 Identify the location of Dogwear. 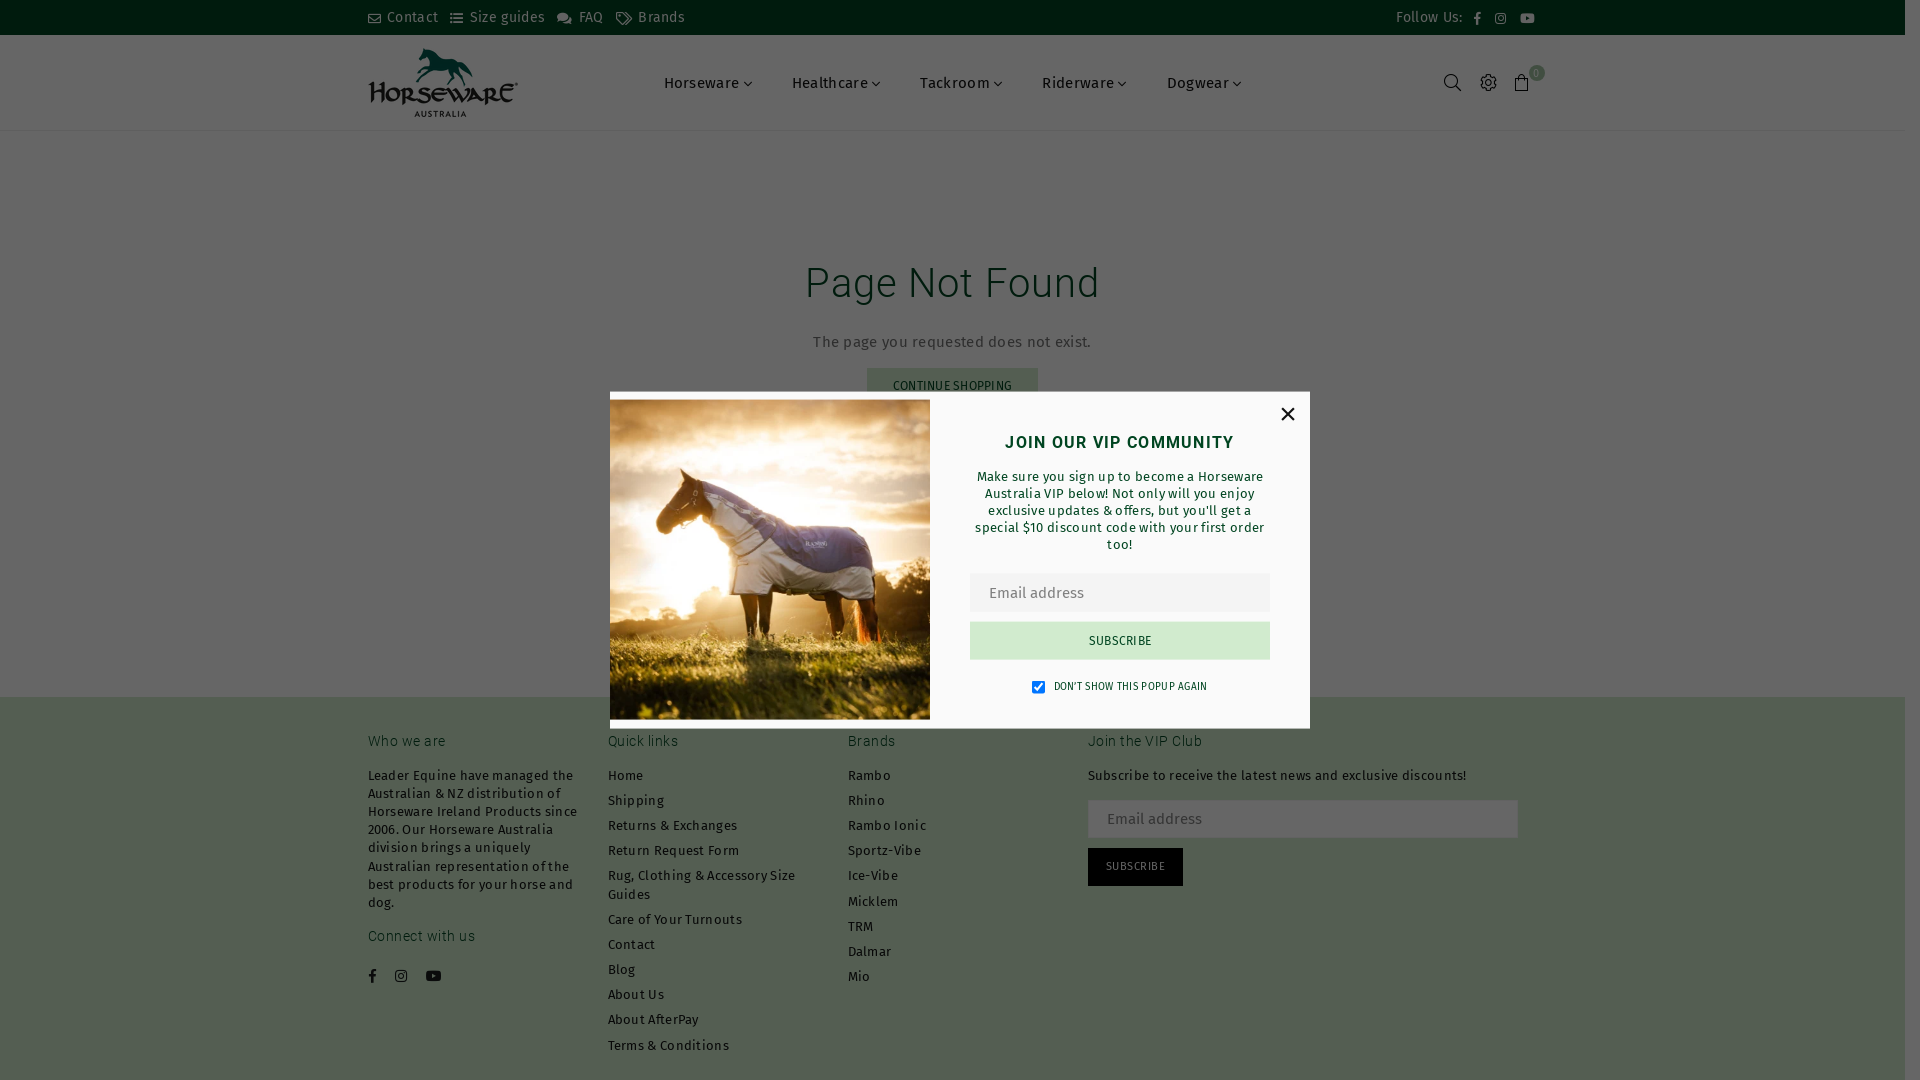
(1204, 82).